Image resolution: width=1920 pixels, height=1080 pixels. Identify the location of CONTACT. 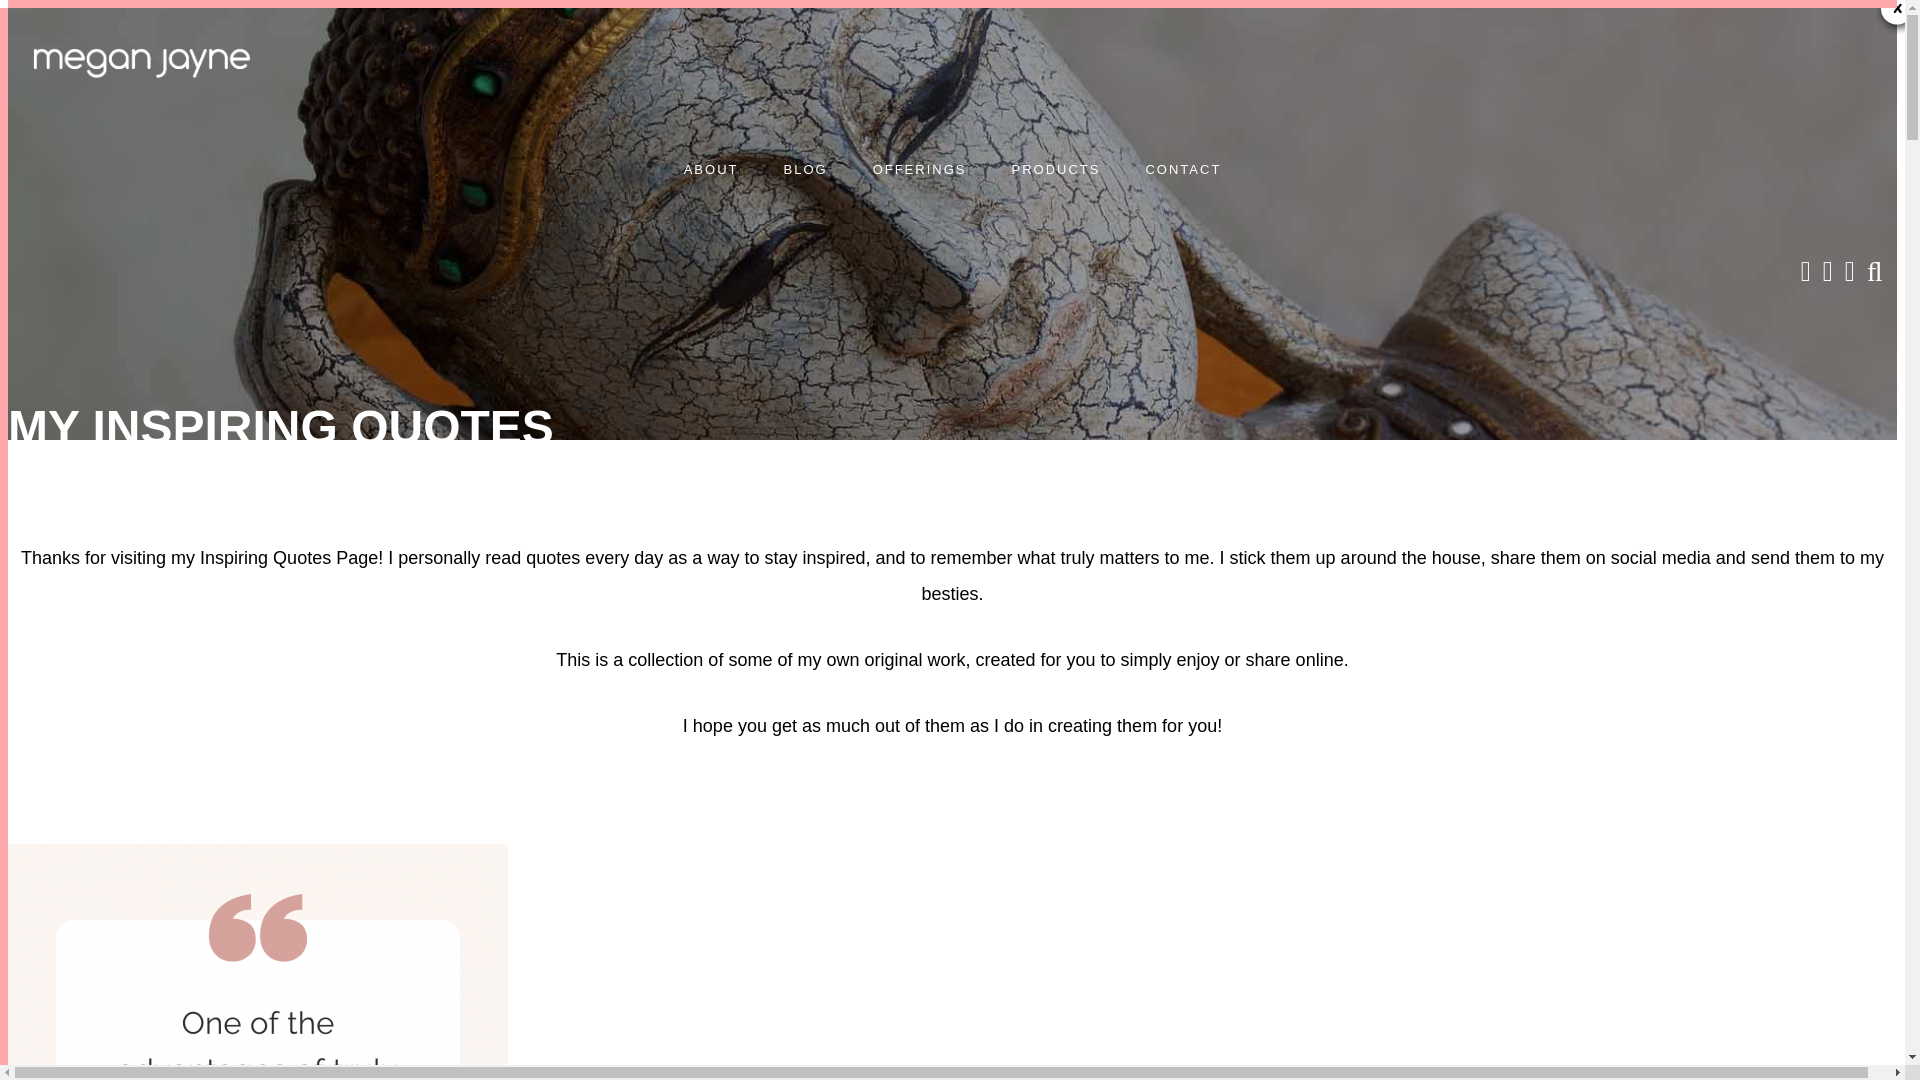
(1182, 169).